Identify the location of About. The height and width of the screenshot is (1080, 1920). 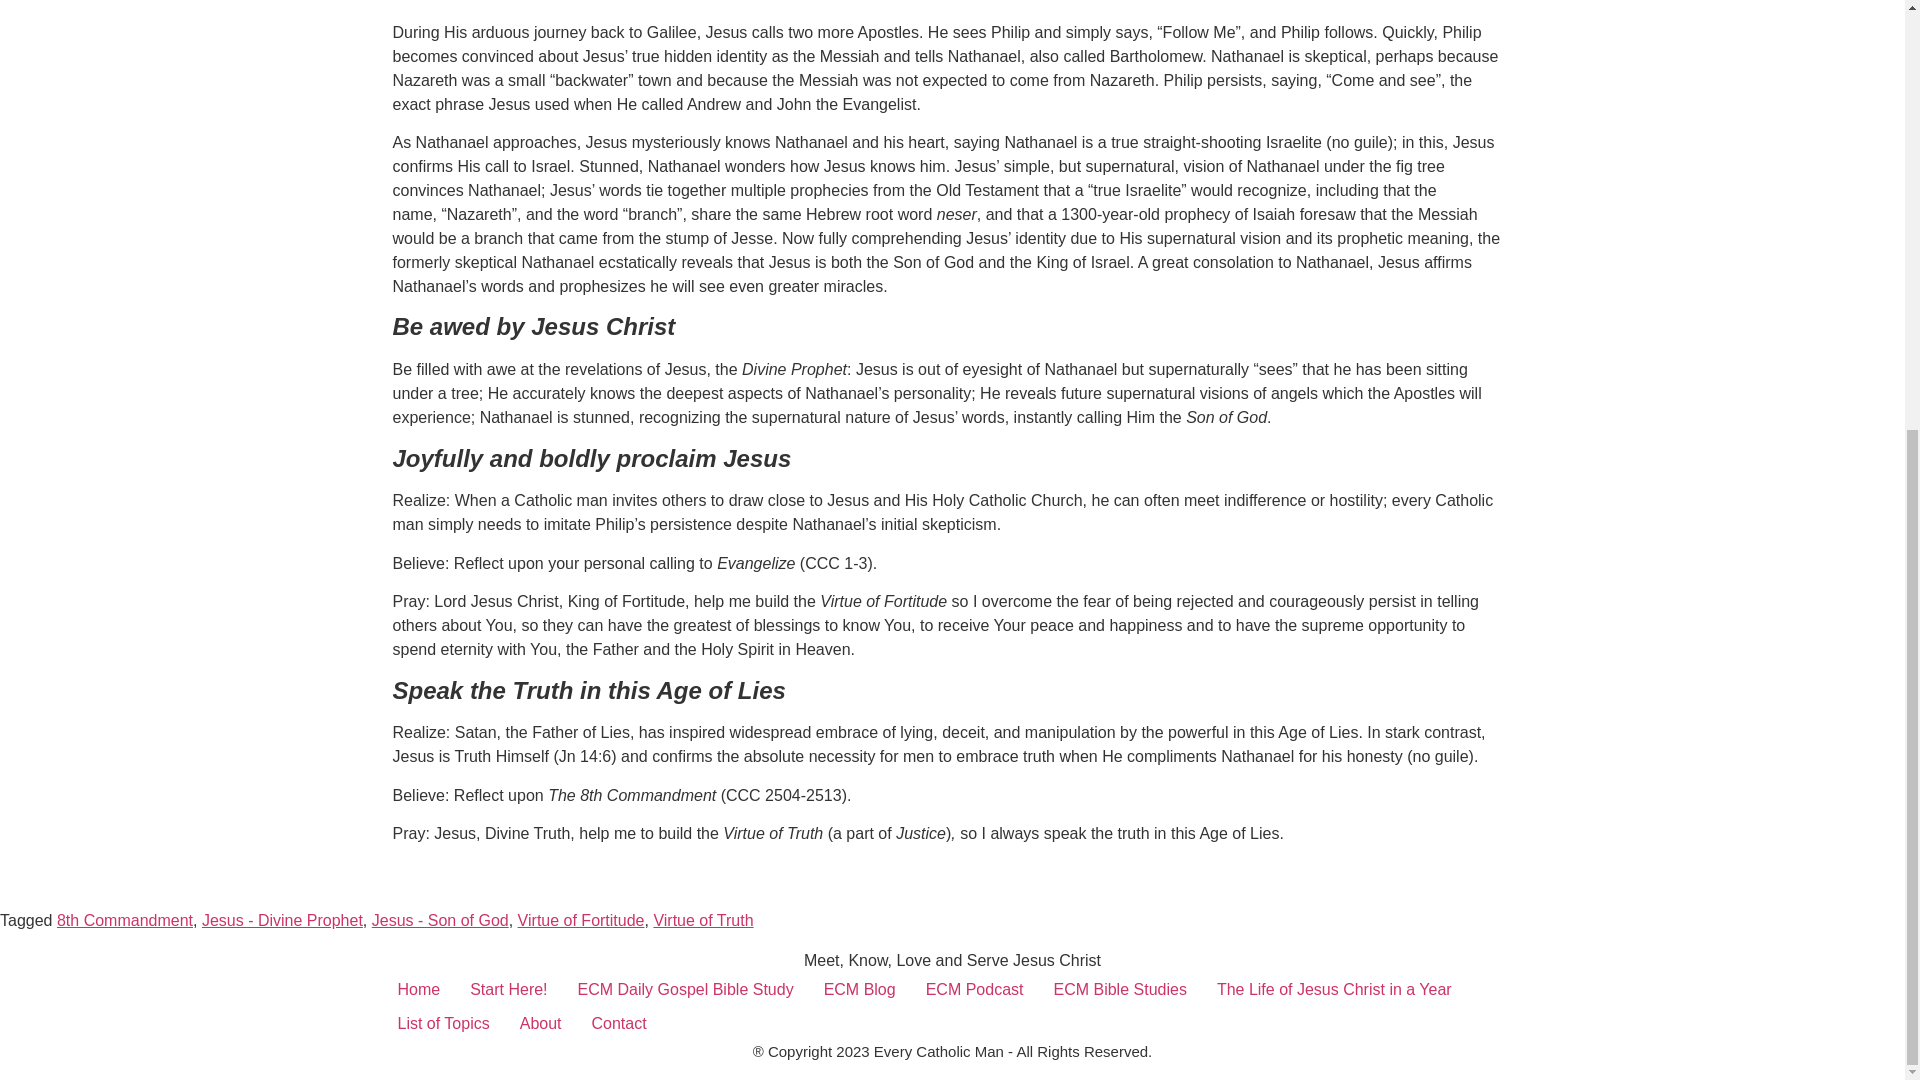
(540, 1024).